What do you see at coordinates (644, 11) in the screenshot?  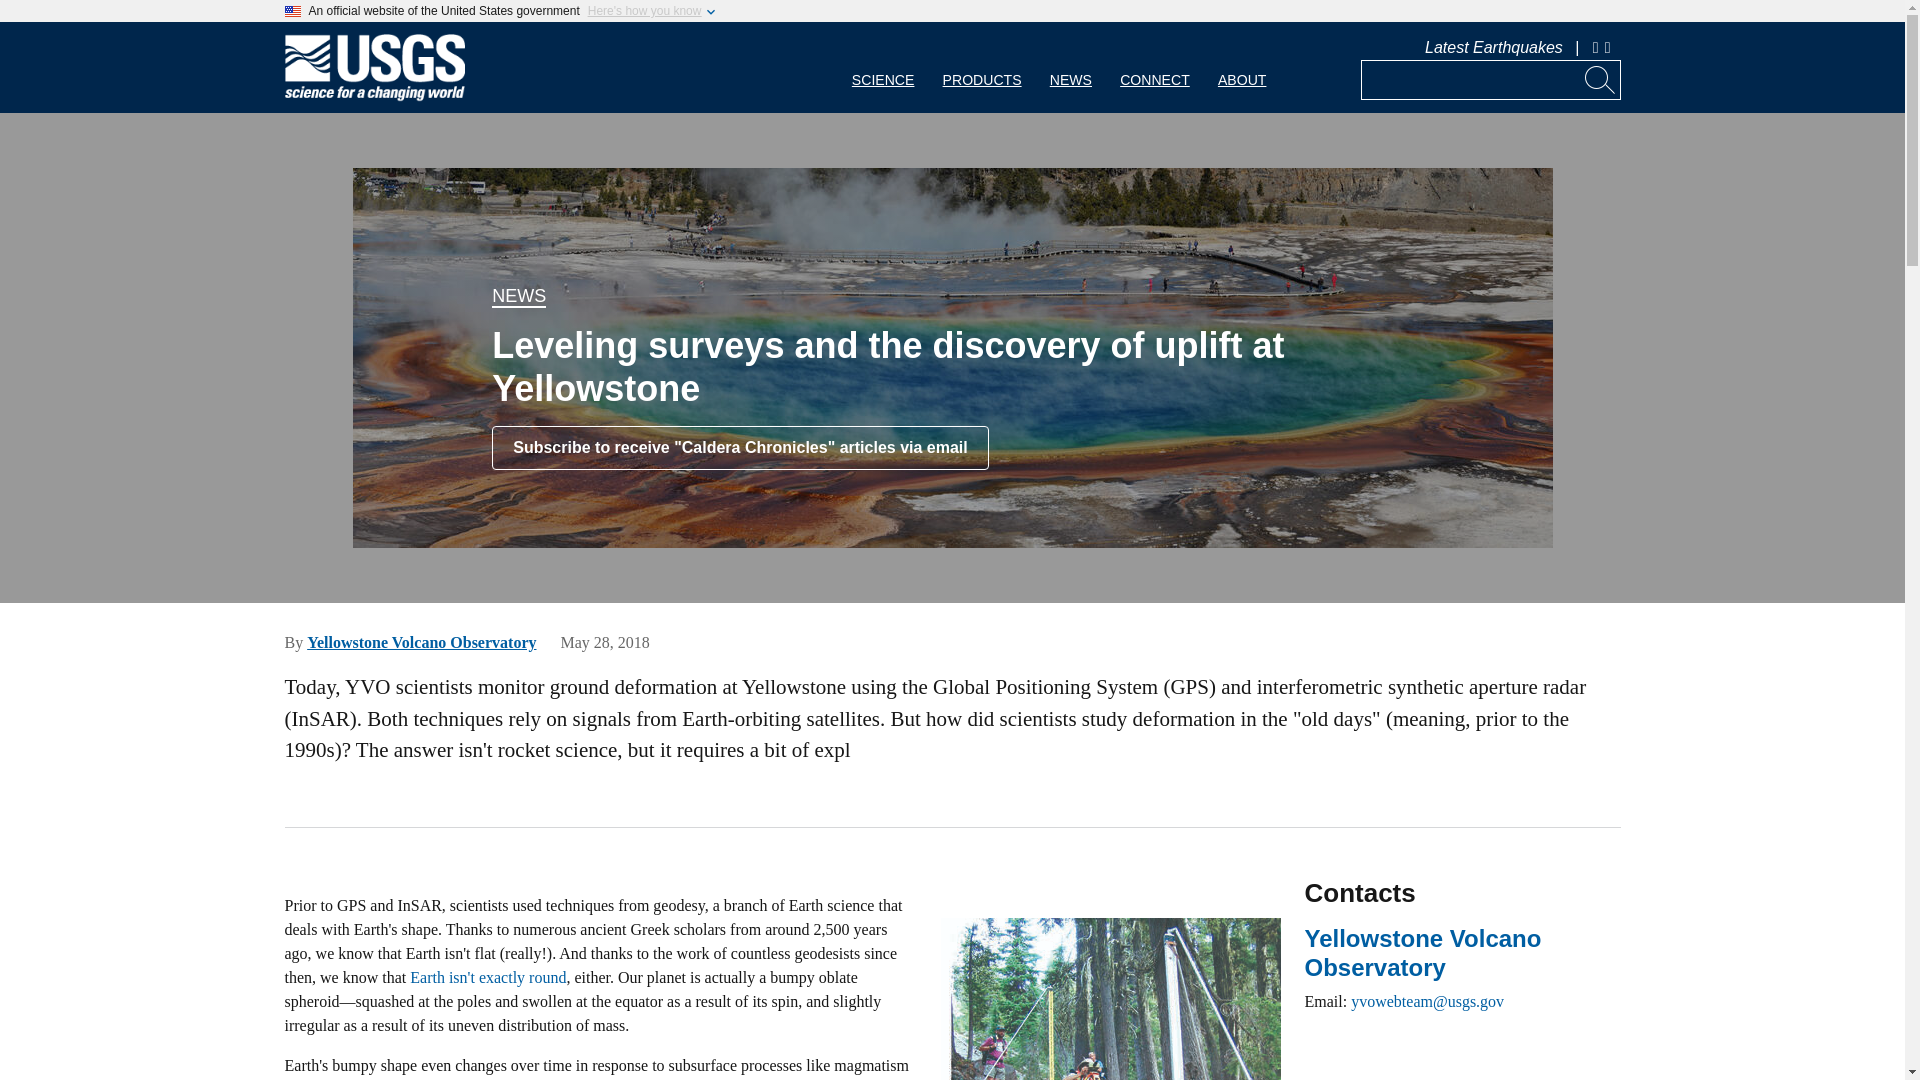 I see `Here's how you know` at bounding box center [644, 11].